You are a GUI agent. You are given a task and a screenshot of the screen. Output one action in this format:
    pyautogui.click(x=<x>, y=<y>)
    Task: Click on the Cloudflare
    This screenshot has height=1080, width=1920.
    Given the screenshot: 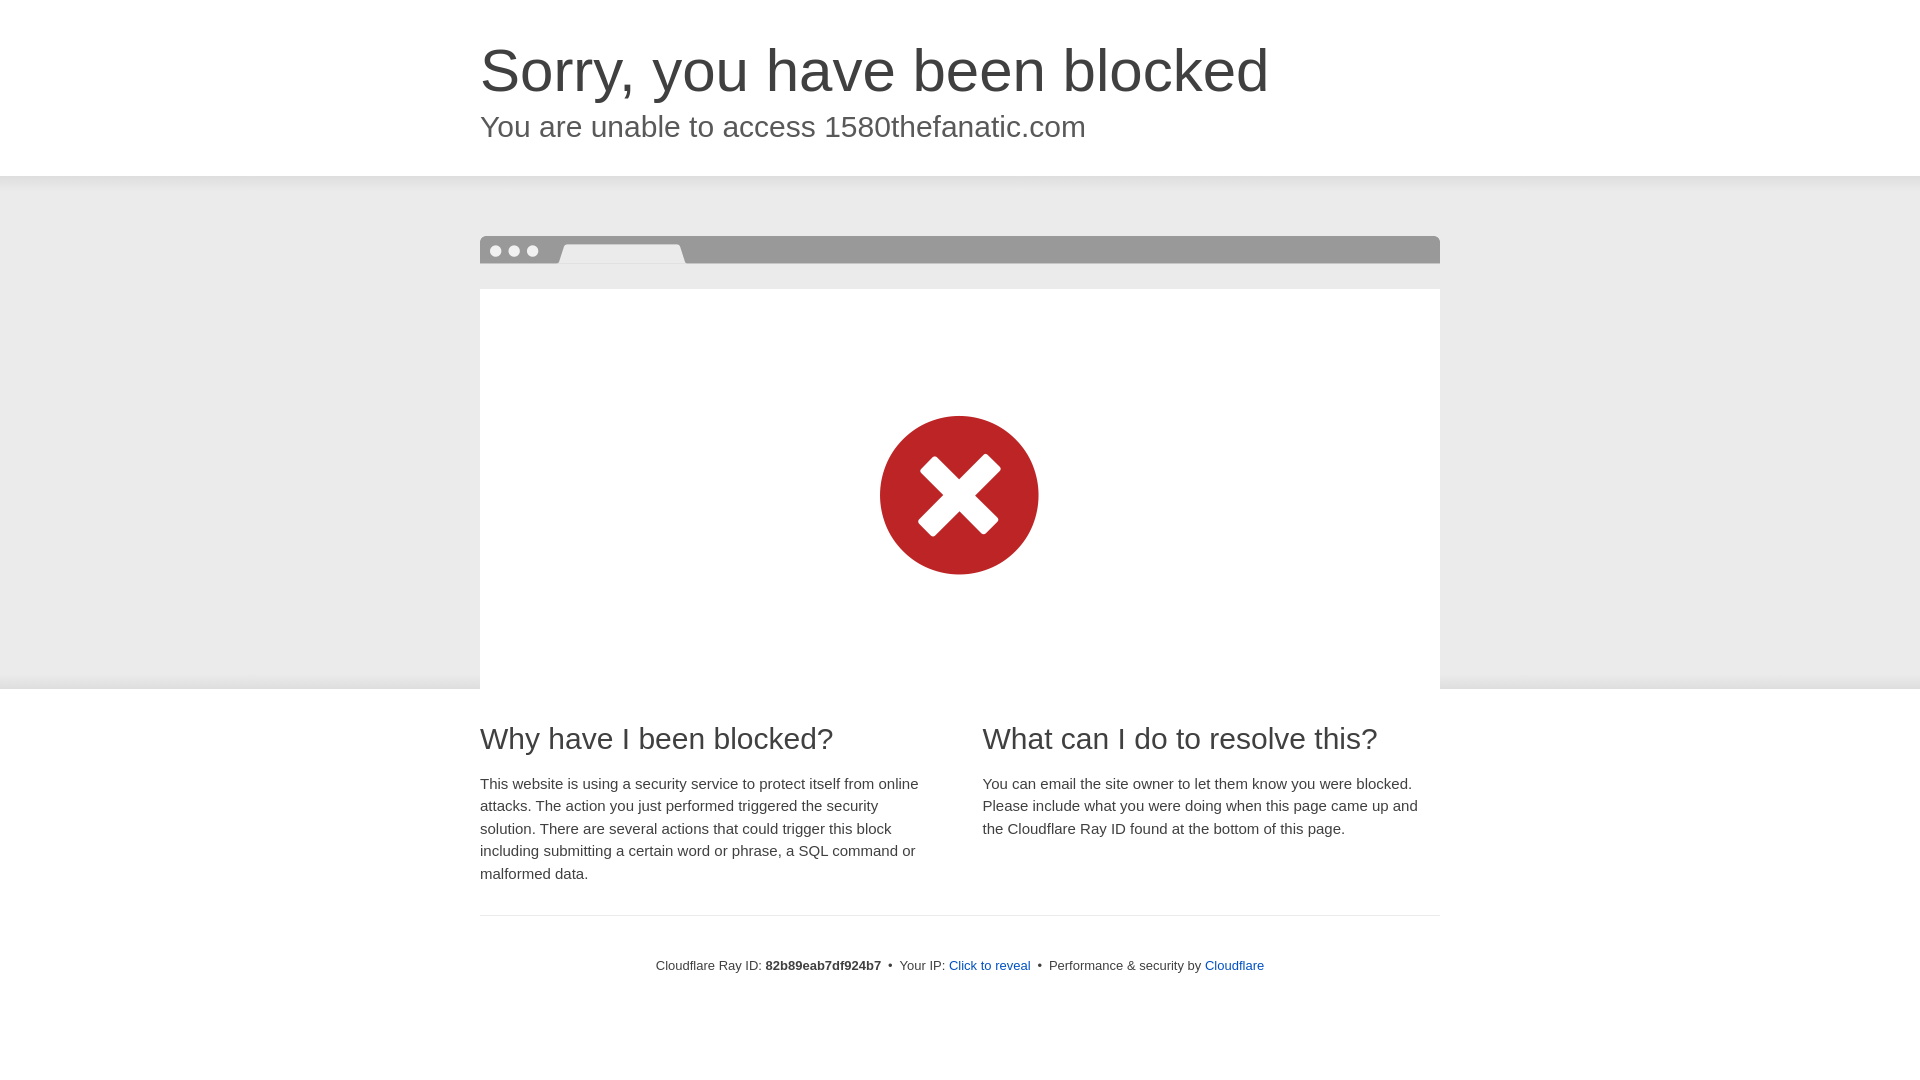 What is the action you would take?
    pyautogui.click(x=1234, y=966)
    